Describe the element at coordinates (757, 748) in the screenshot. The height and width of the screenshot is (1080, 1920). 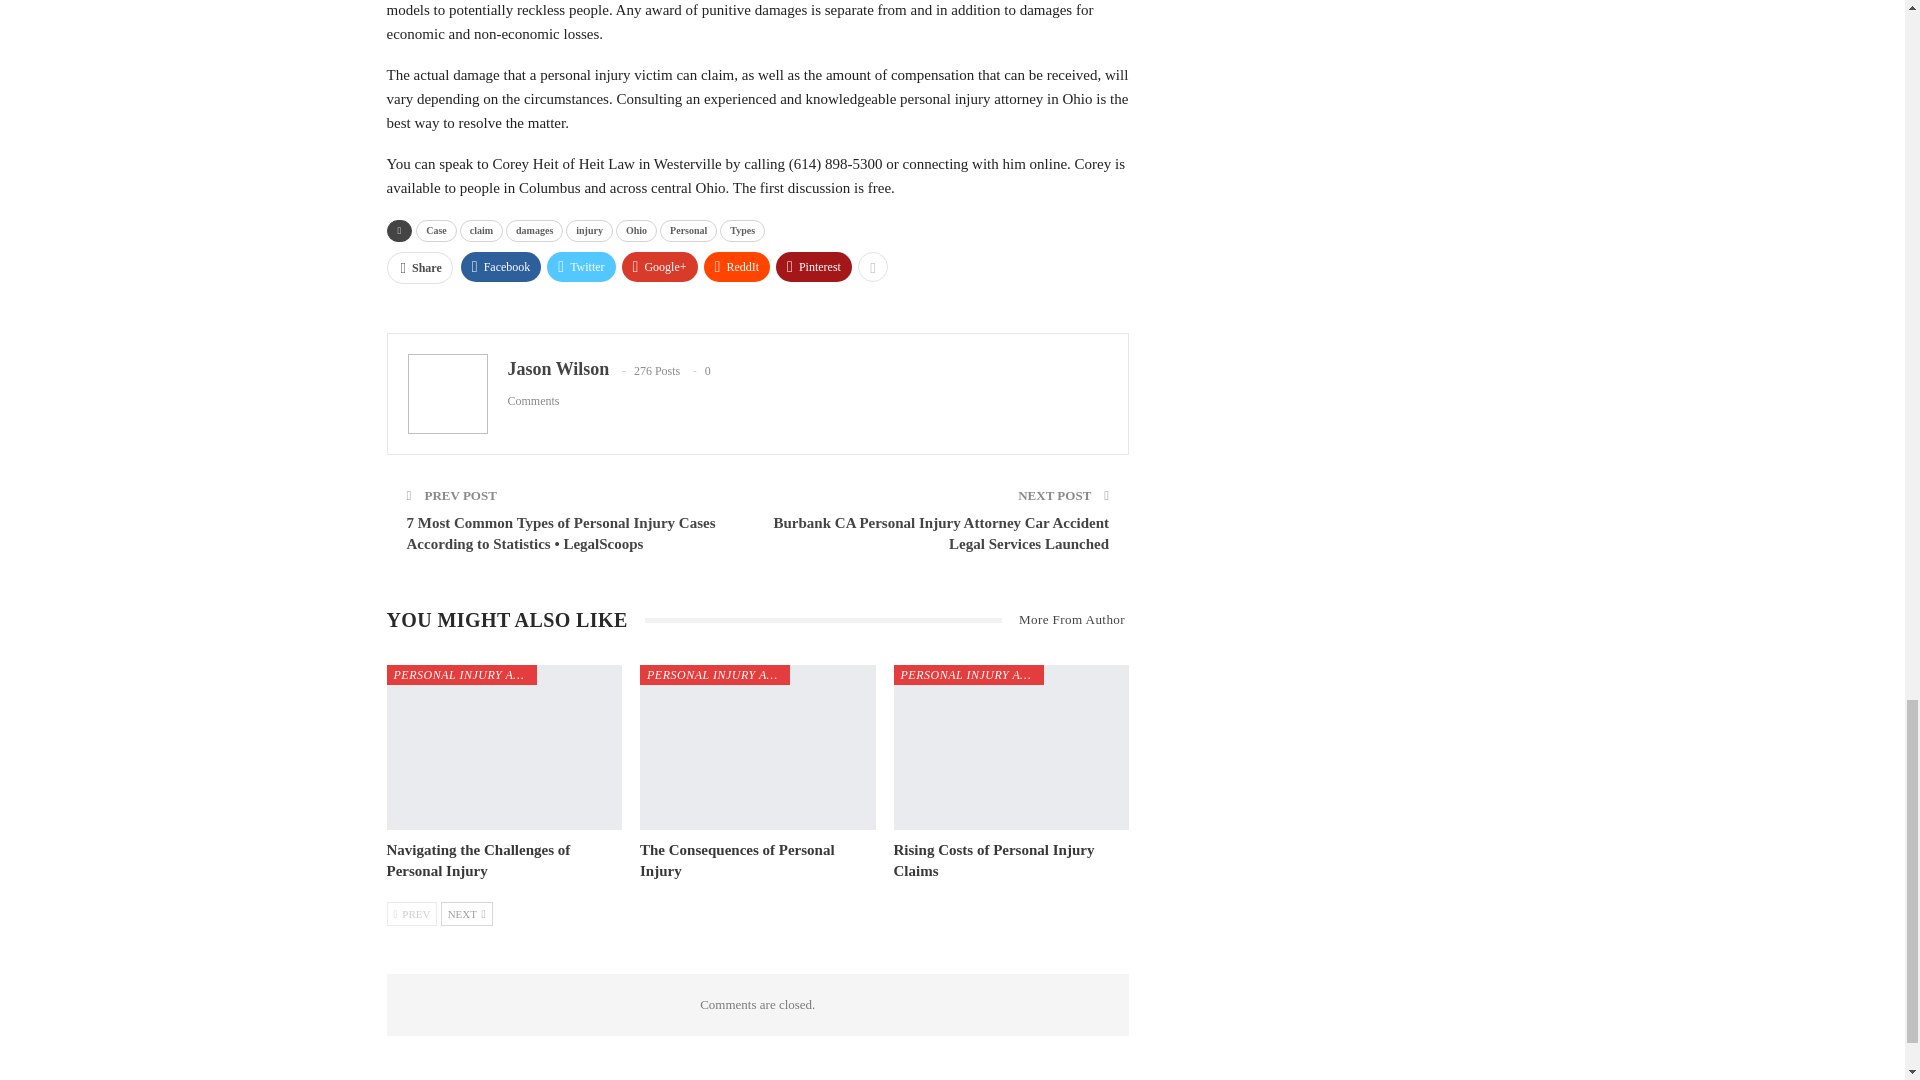
I see `The Consequences of Personal Injury` at that location.